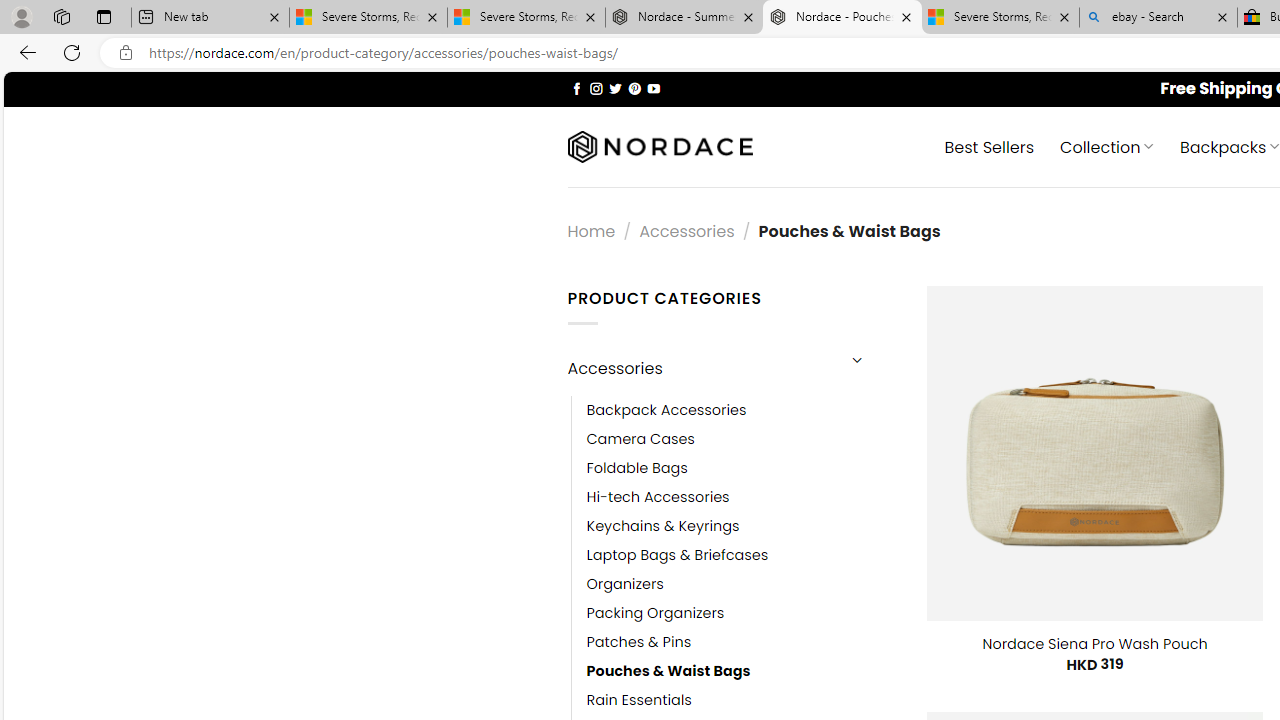  What do you see at coordinates (666, 410) in the screenshot?
I see `Backpack Accessories` at bounding box center [666, 410].